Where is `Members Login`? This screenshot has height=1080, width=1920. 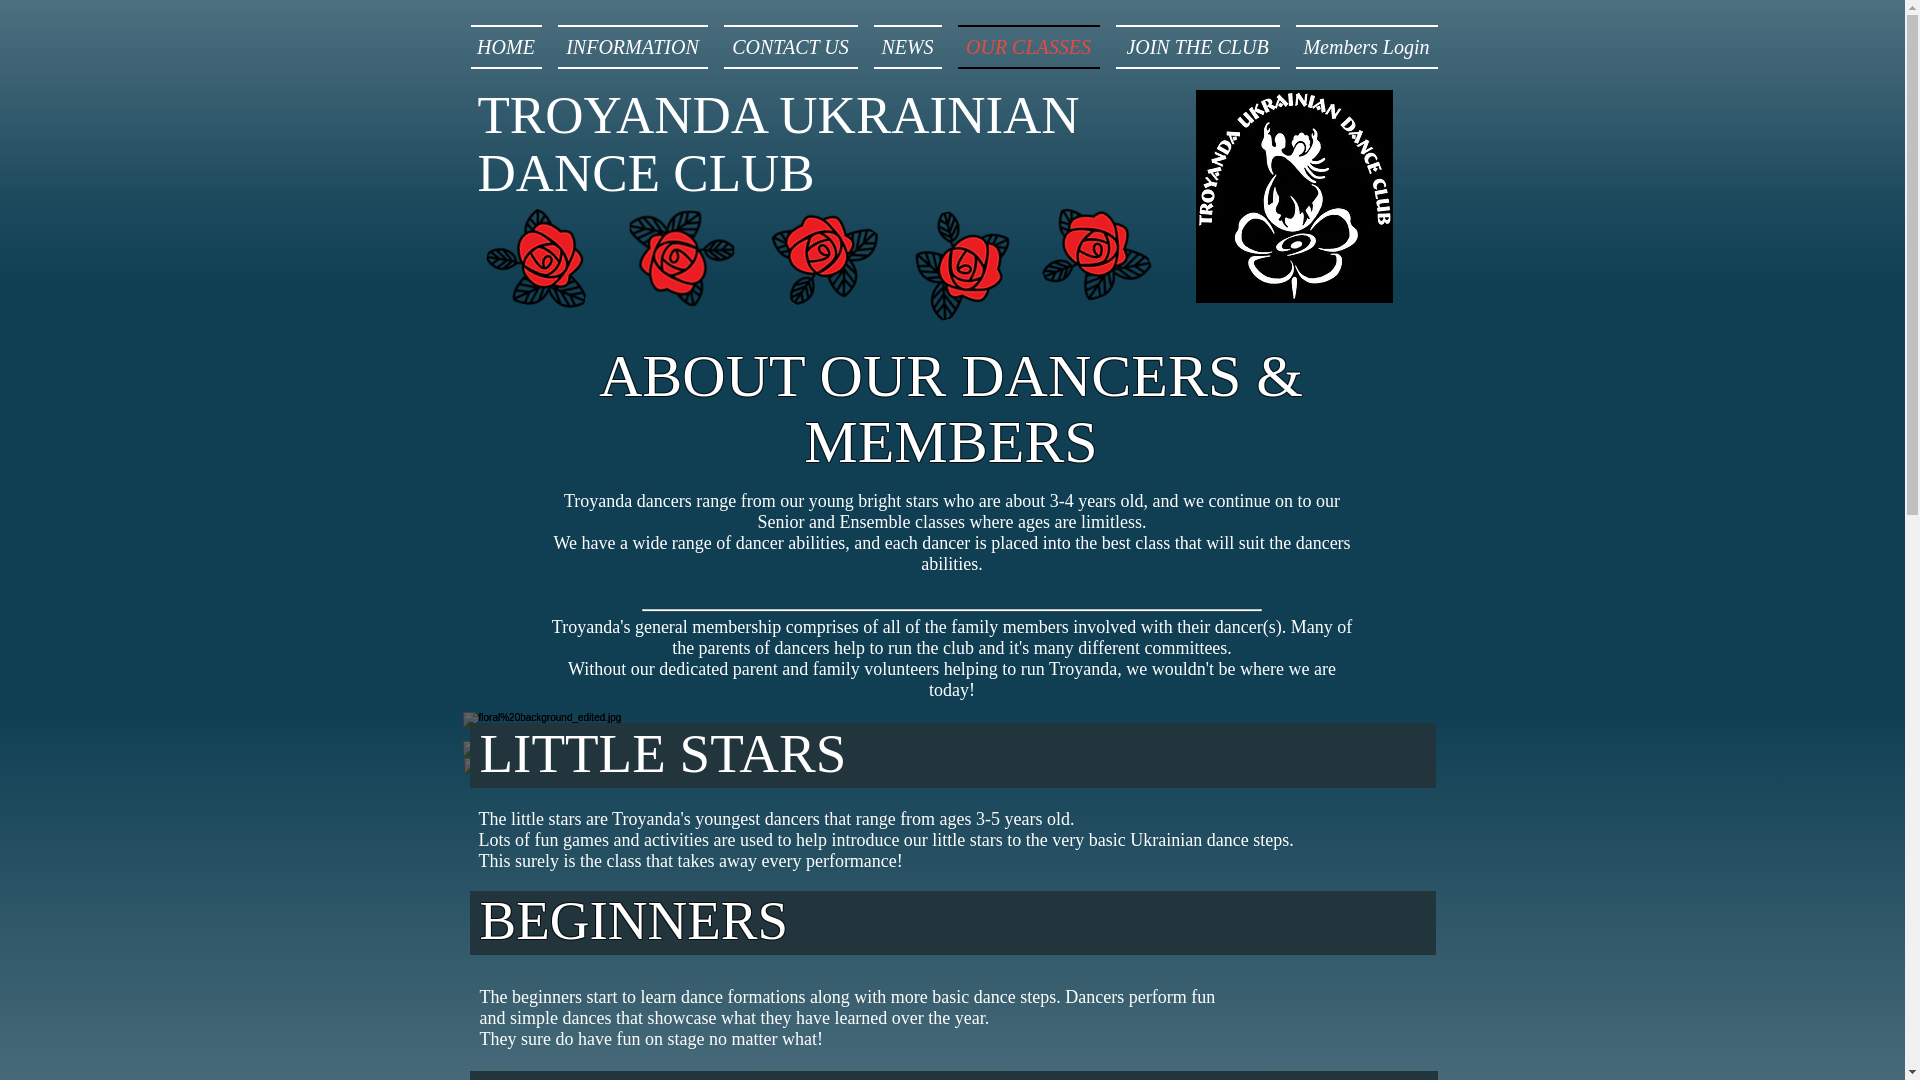
Members Login is located at coordinates (1363, 46).